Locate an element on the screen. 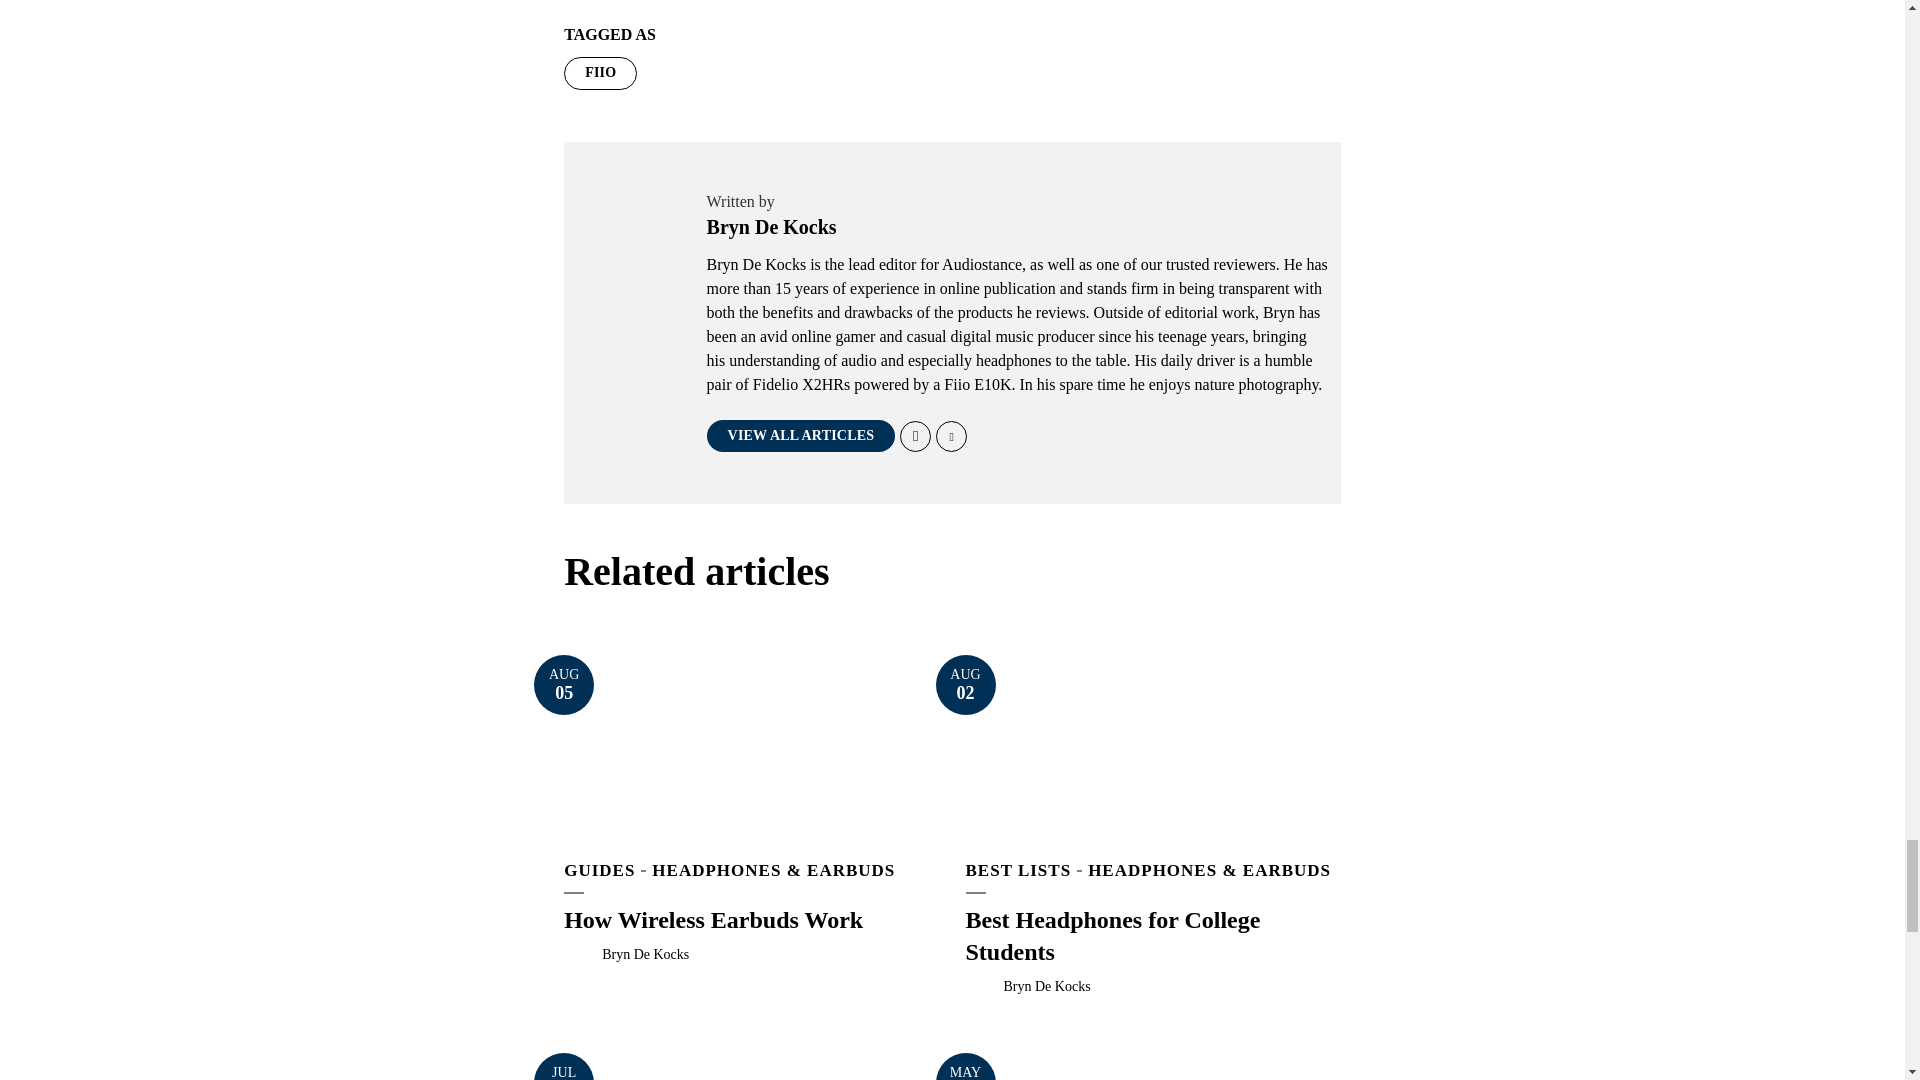  FIIO is located at coordinates (600, 72).